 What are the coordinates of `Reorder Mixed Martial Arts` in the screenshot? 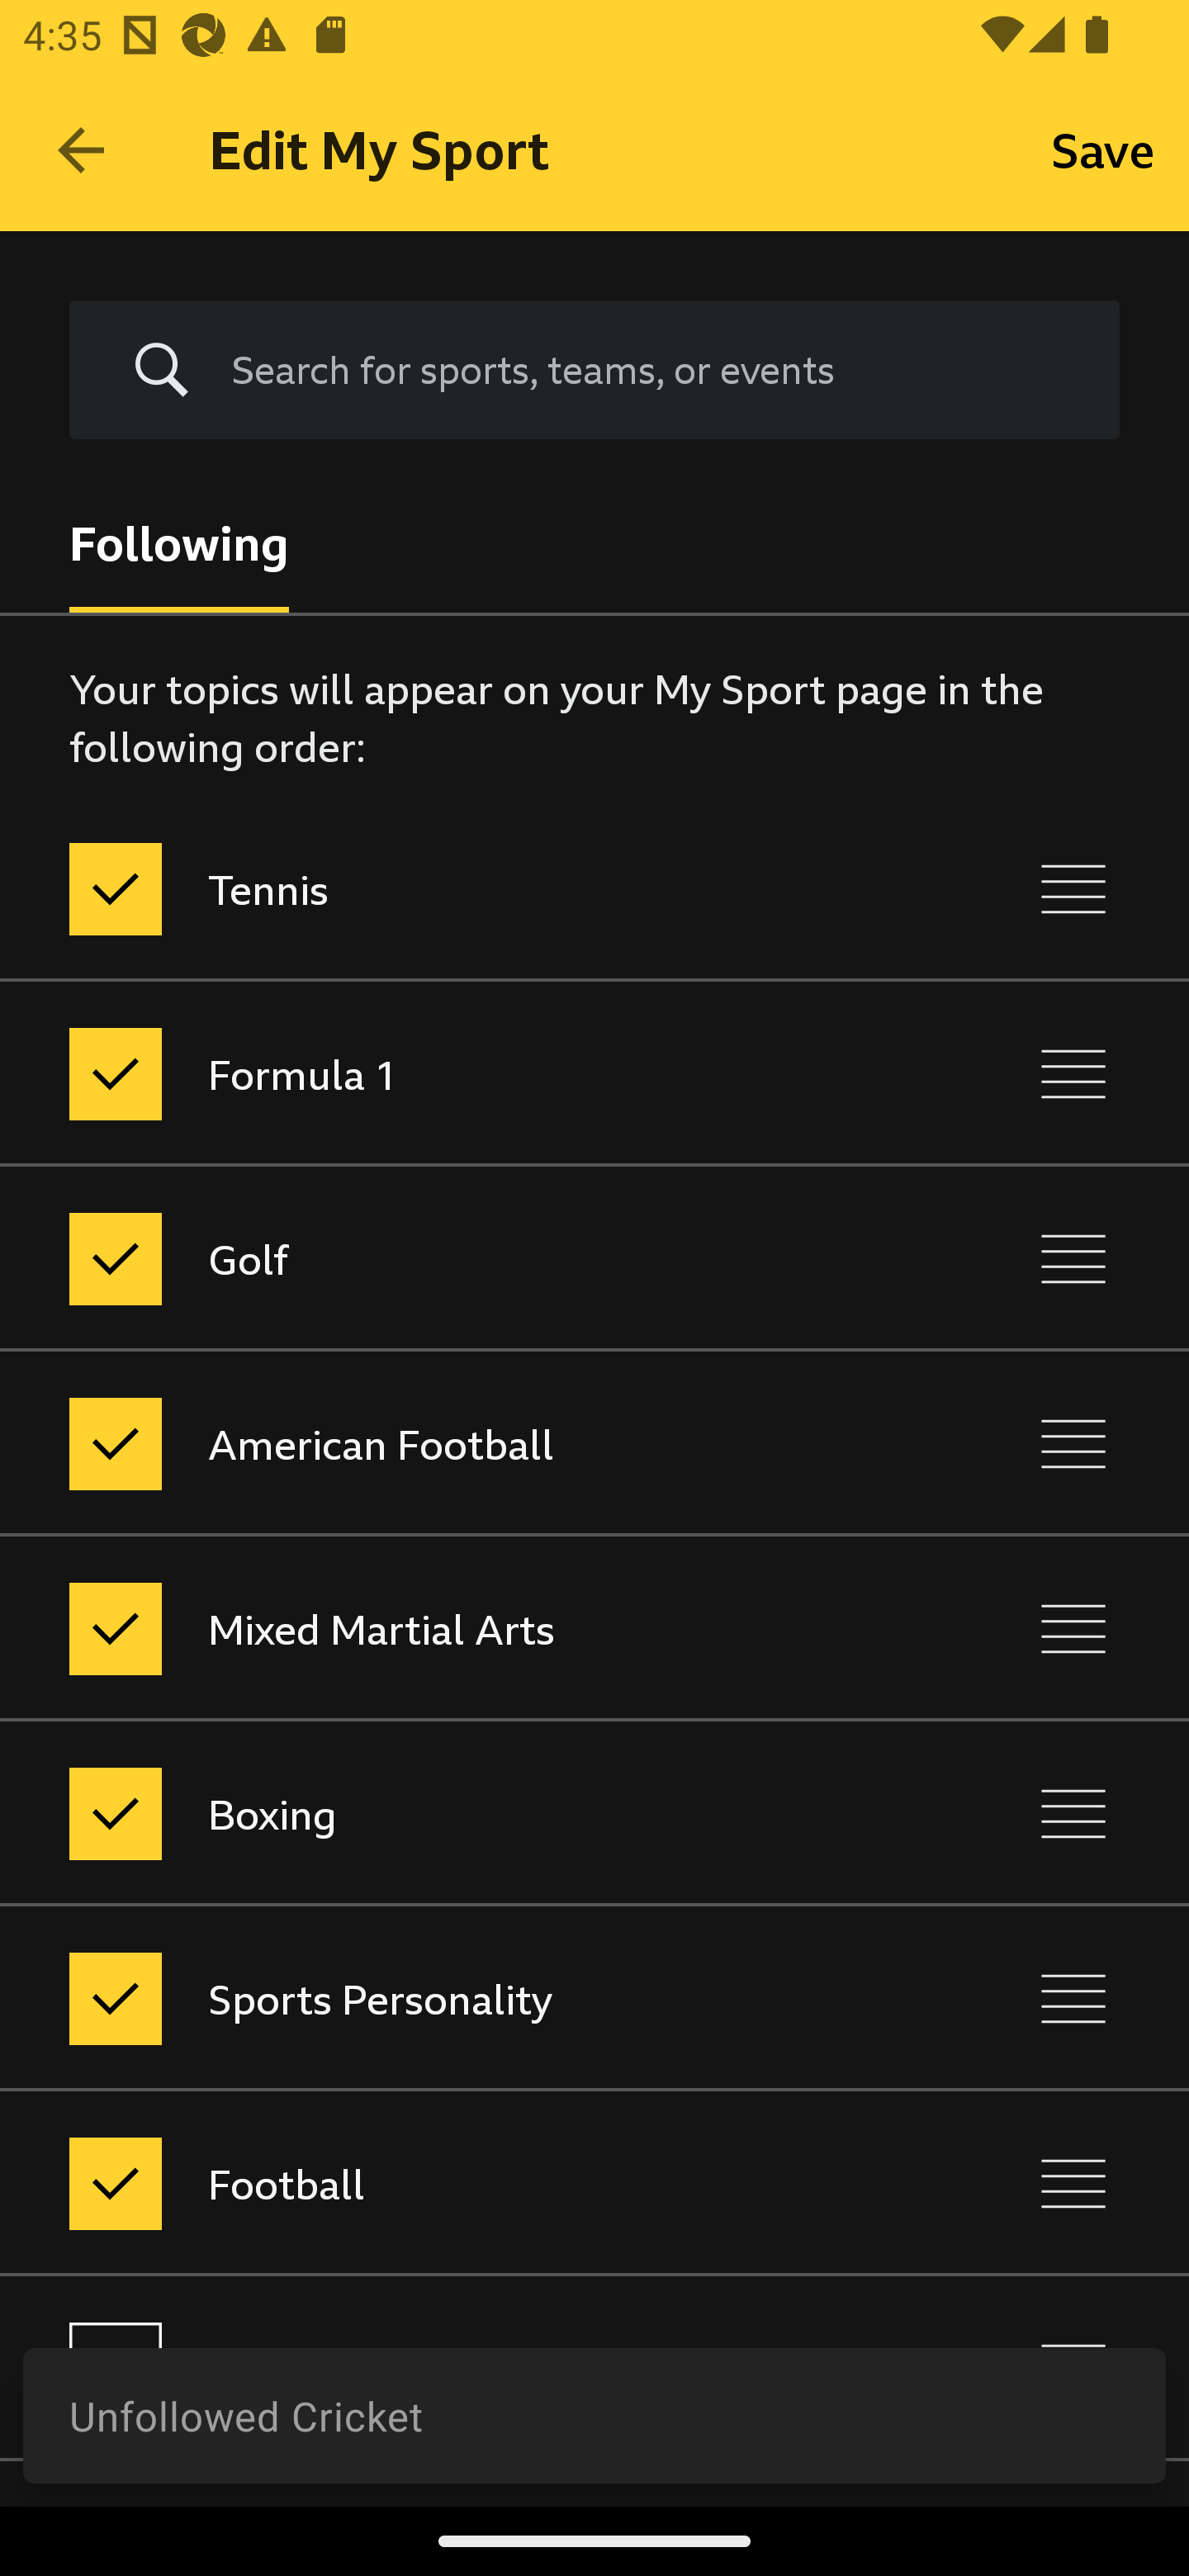 It's located at (1073, 1628).